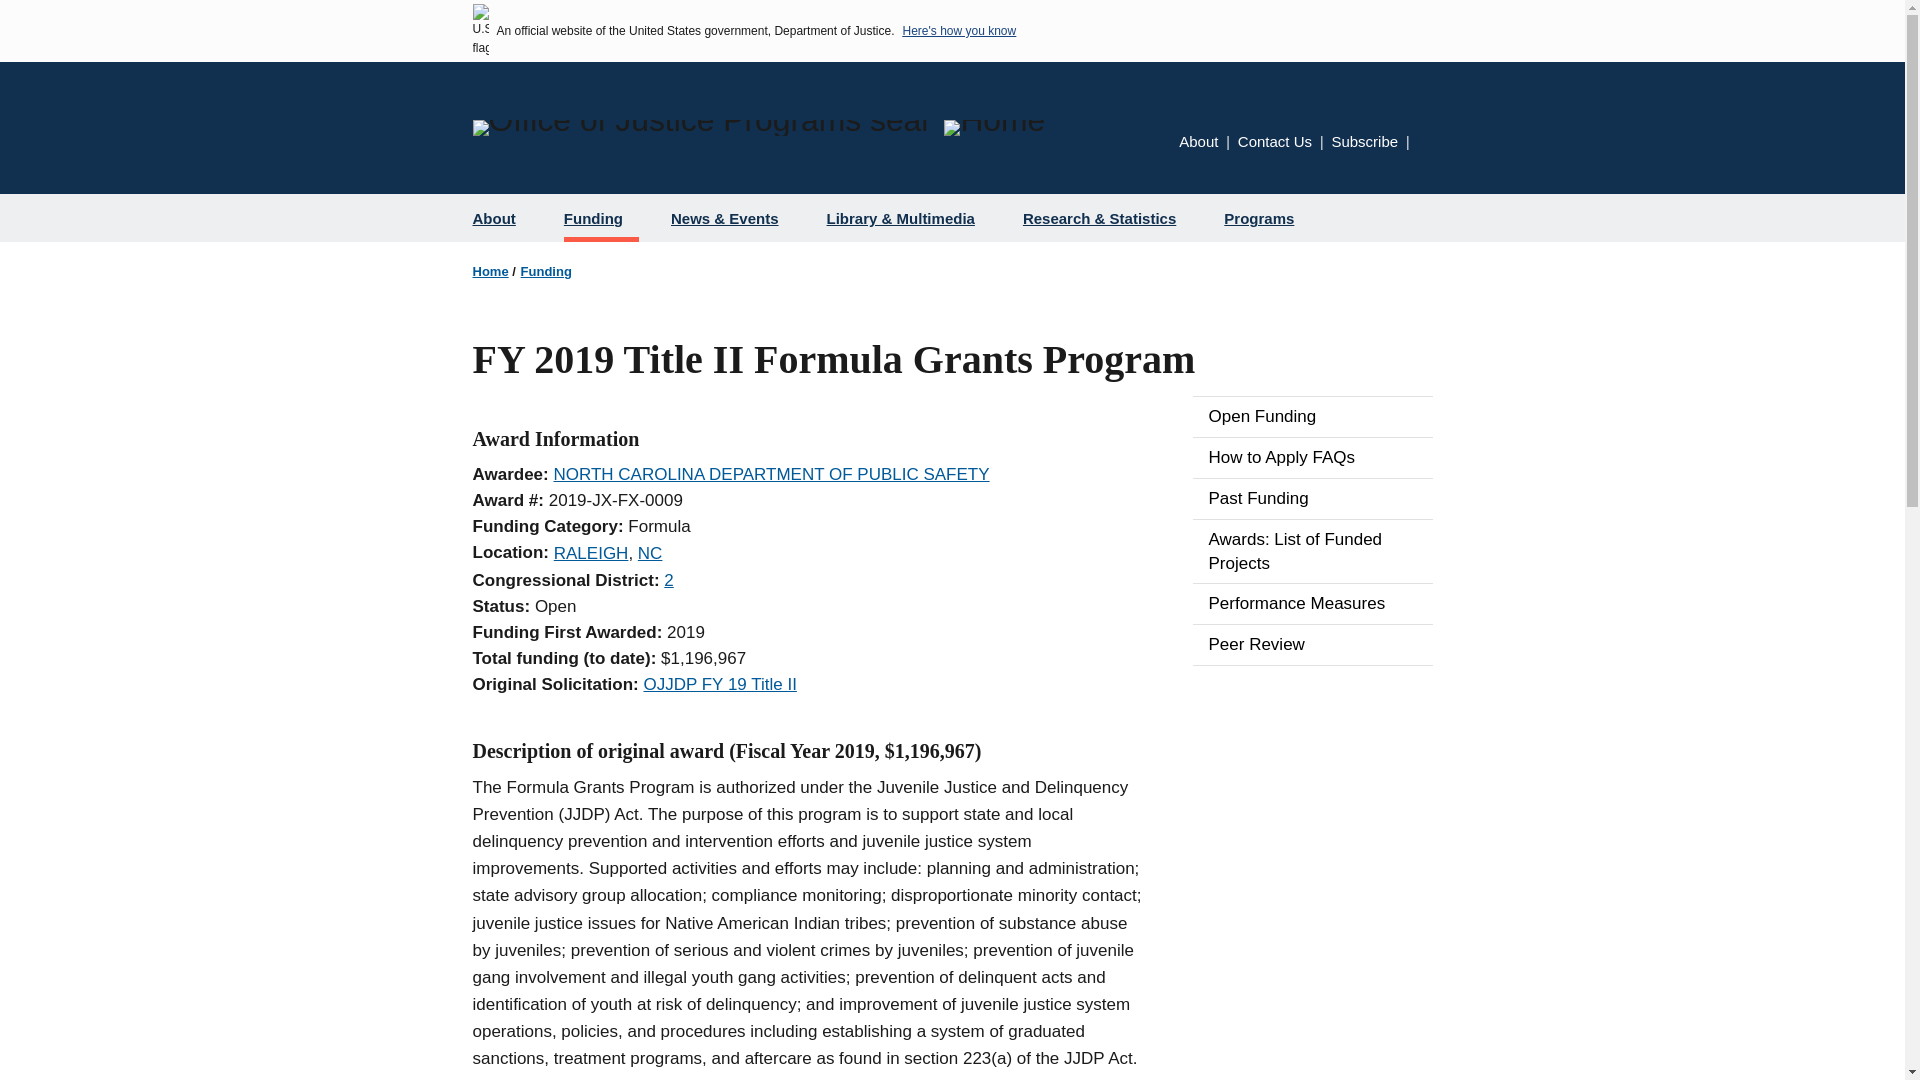  I want to click on RALEIGH, so click(592, 553).